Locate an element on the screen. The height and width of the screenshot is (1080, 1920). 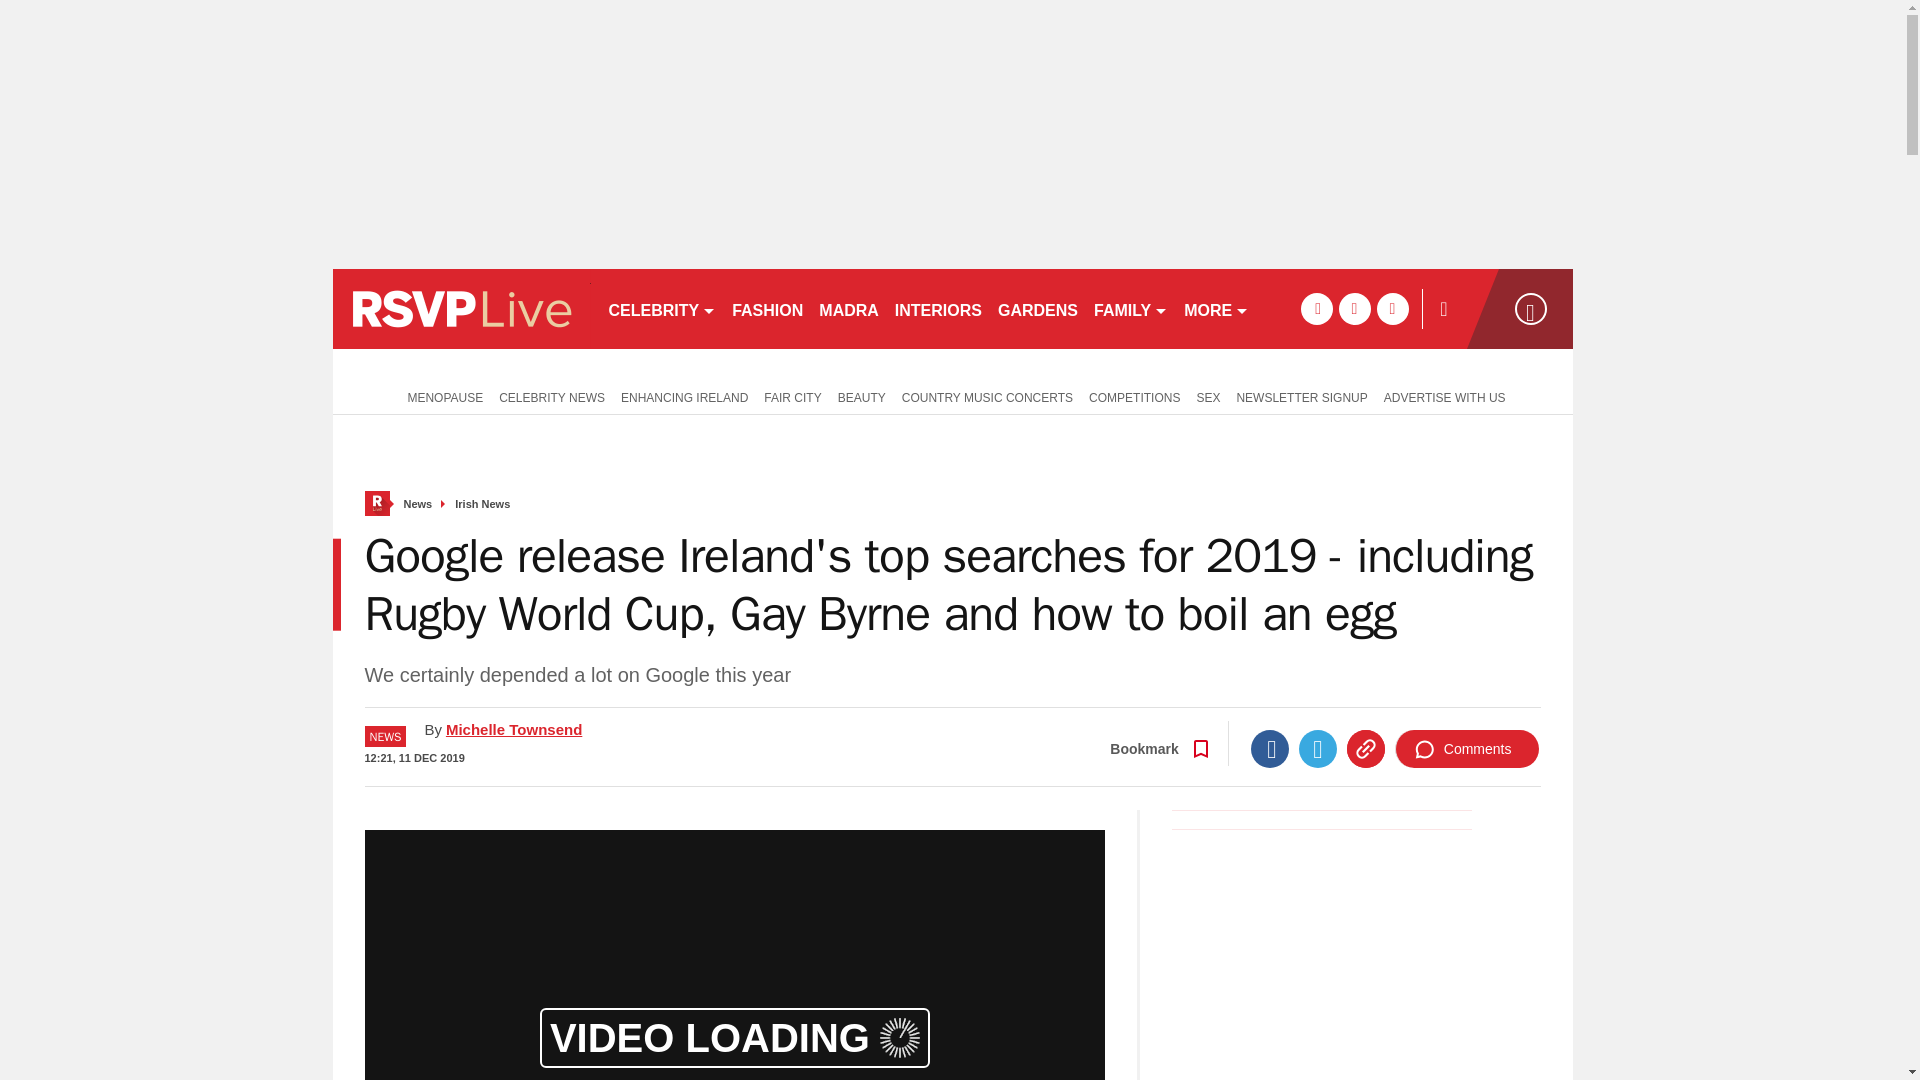
facebook is located at coordinates (1316, 308).